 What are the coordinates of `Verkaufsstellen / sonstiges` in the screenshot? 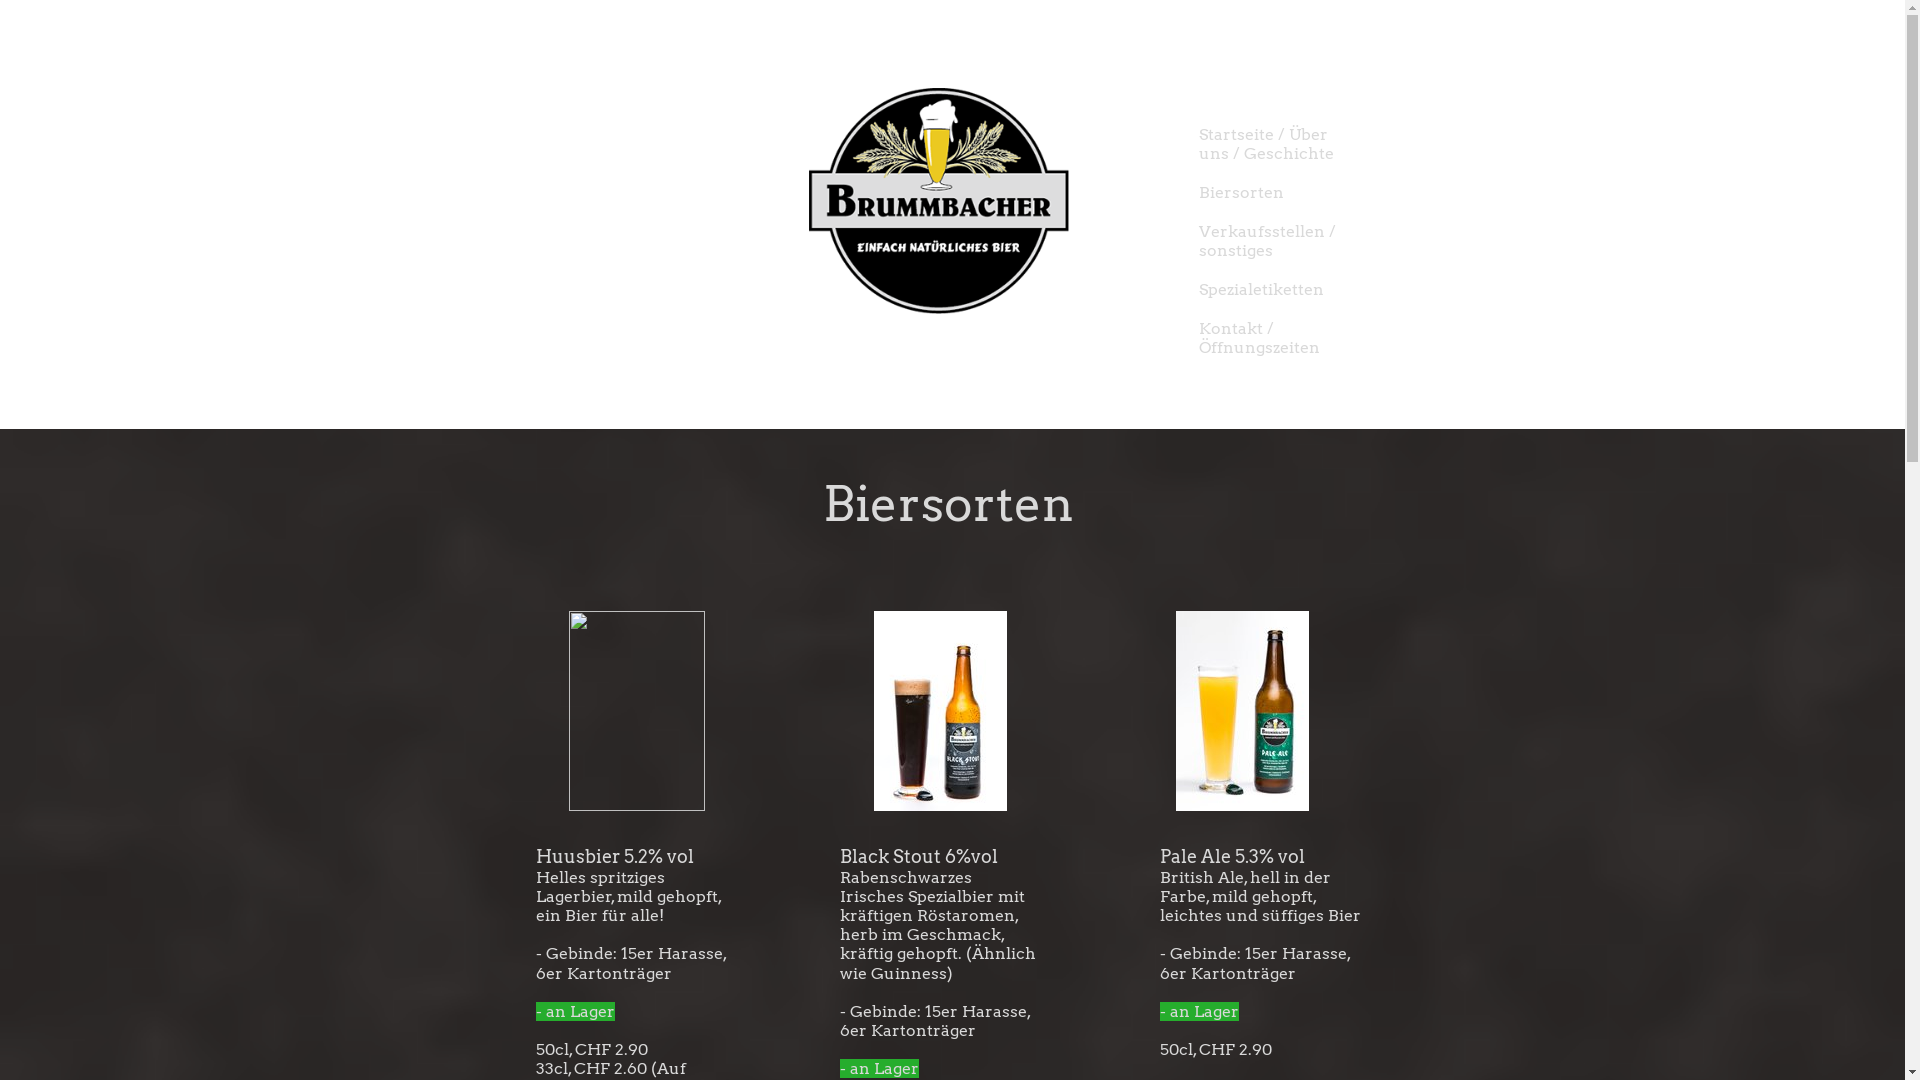 It's located at (1293, 241).